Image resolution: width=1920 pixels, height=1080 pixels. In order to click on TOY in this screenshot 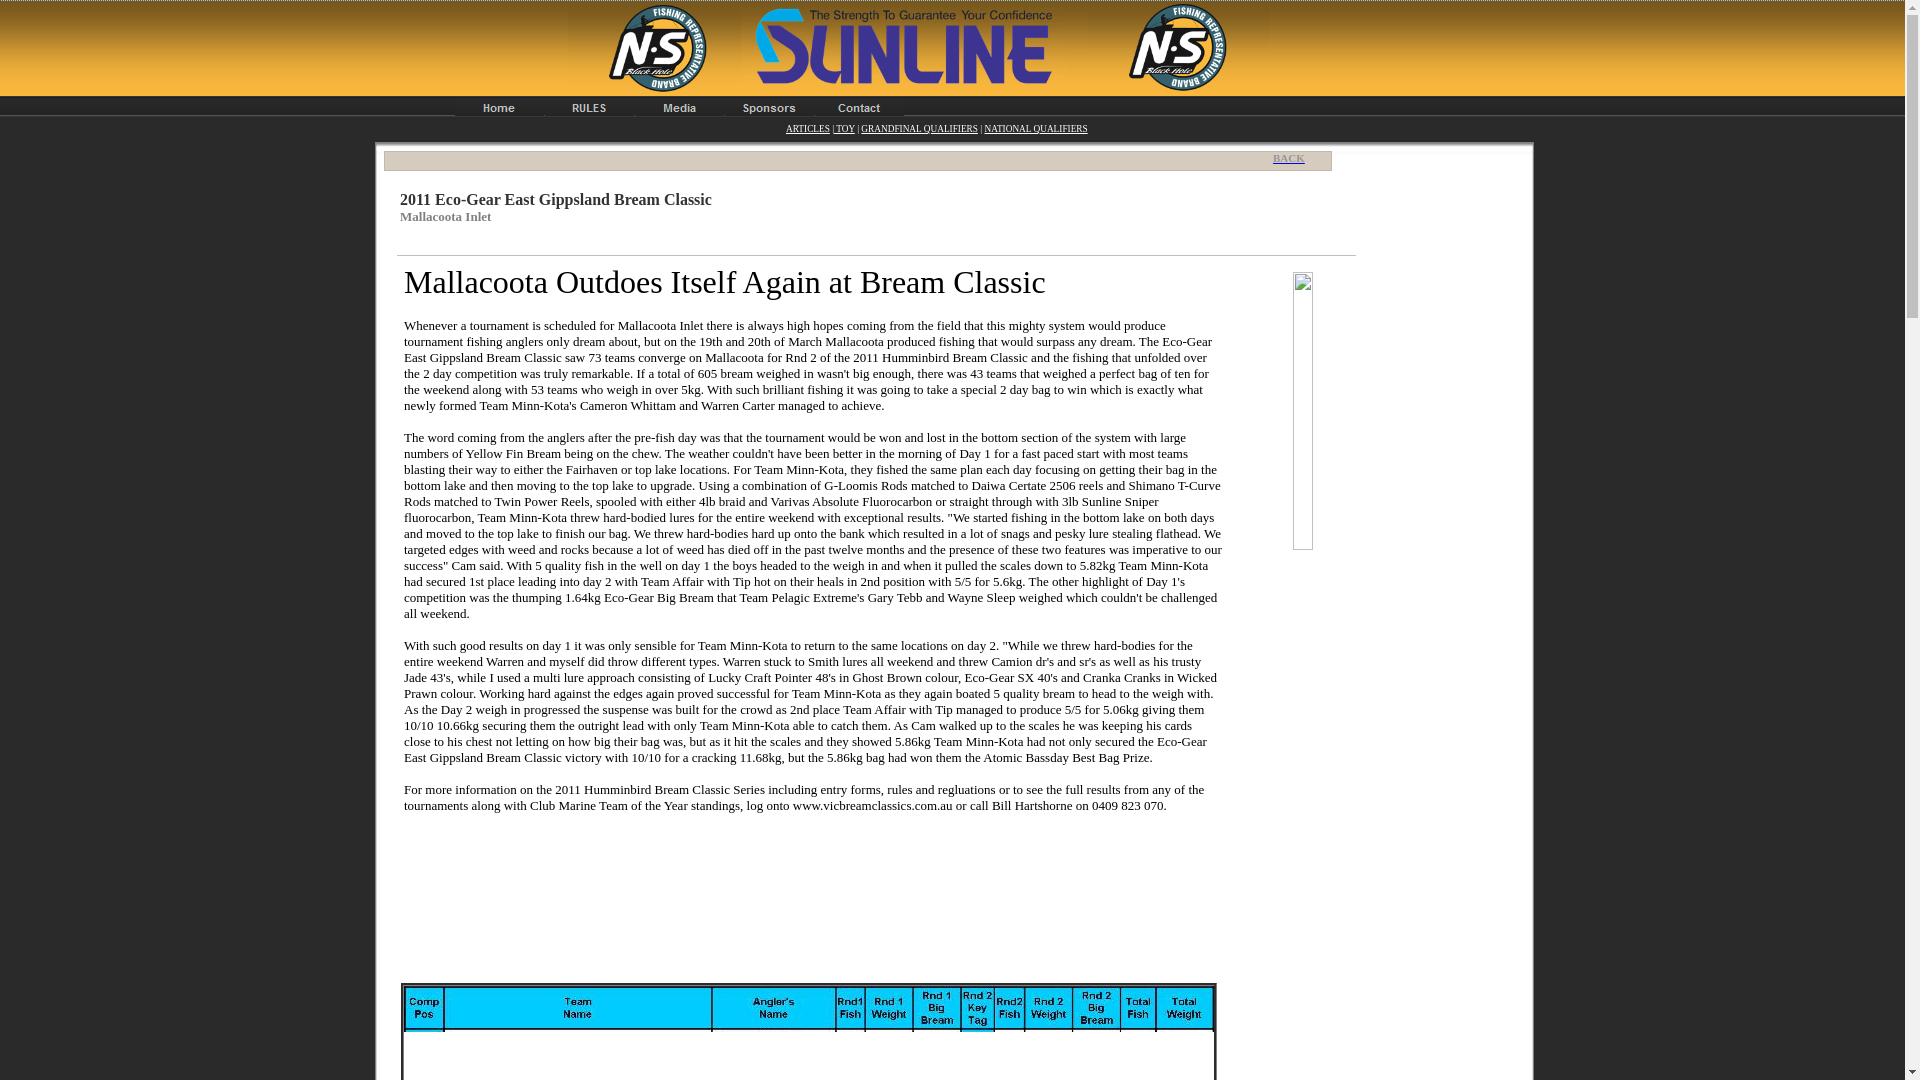, I will do `click(844, 128)`.